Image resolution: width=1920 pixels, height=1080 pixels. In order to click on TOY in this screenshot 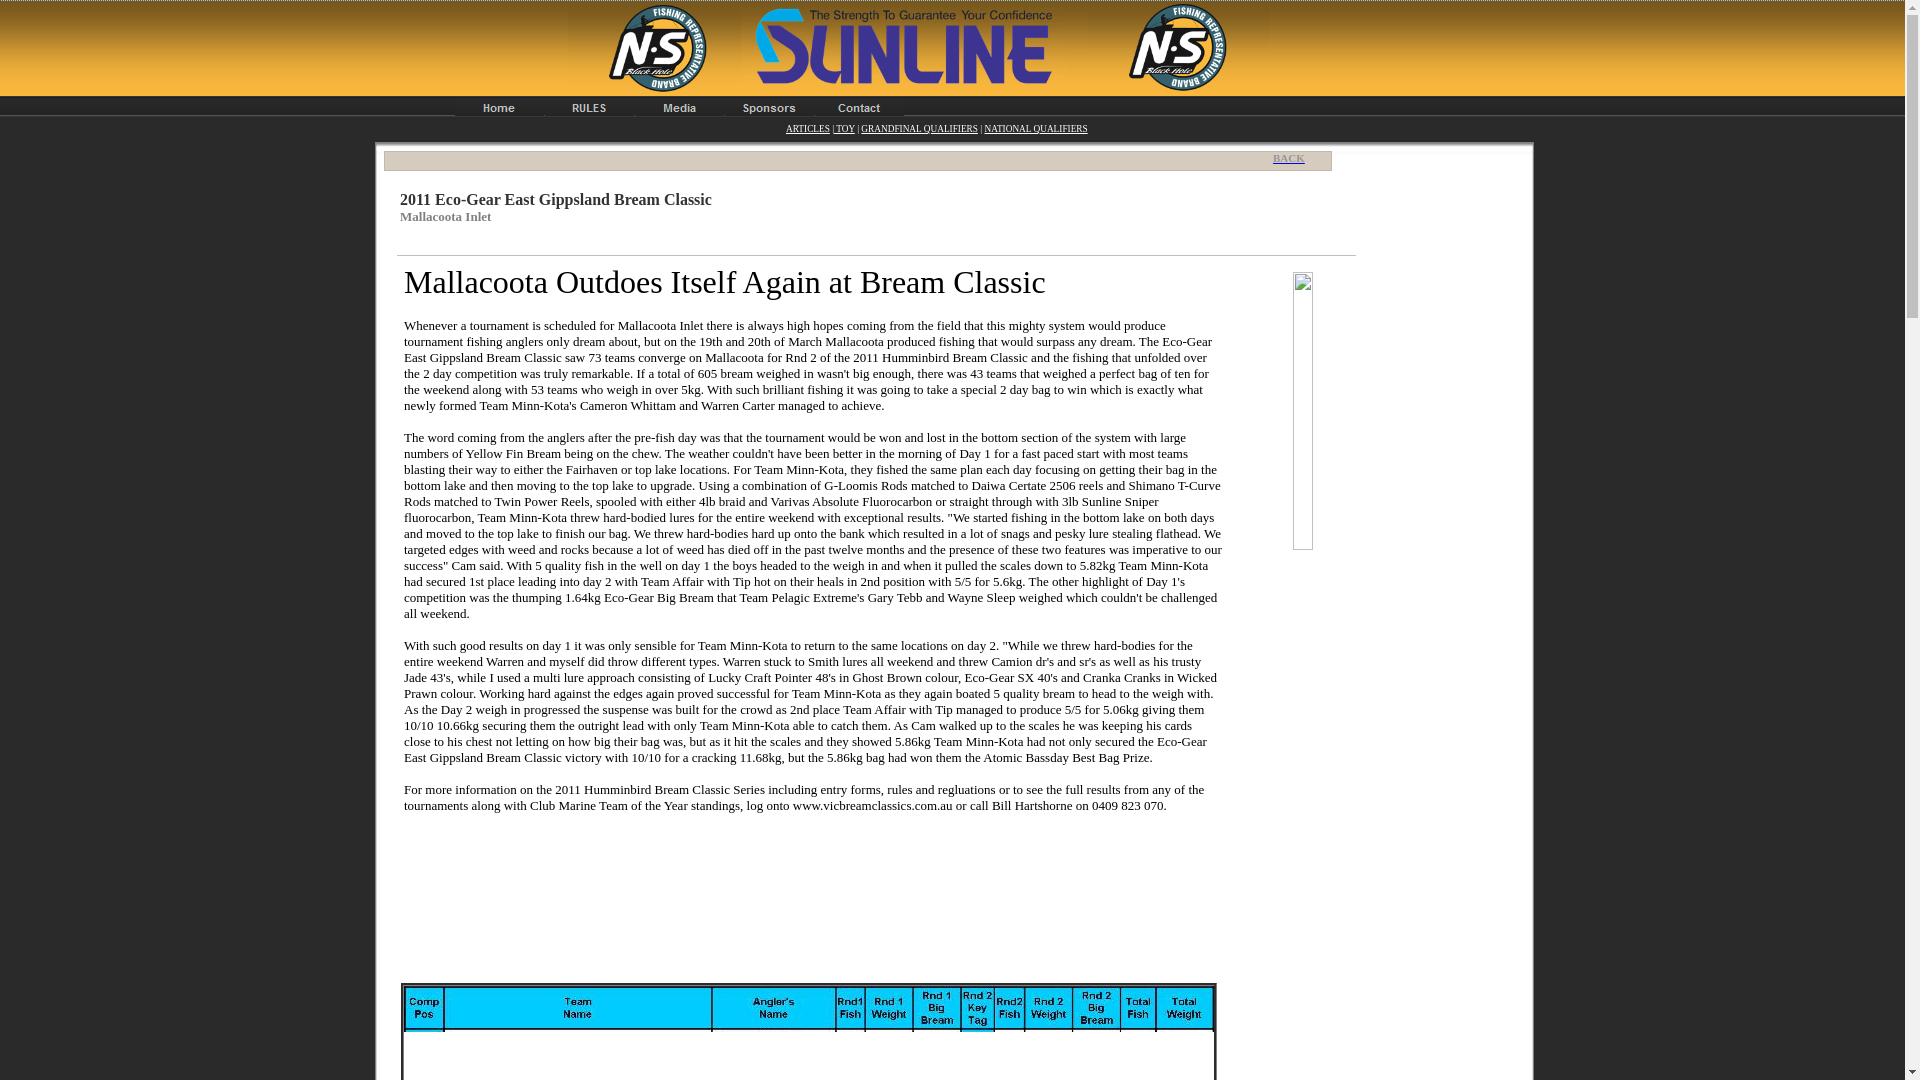, I will do `click(844, 128)`.